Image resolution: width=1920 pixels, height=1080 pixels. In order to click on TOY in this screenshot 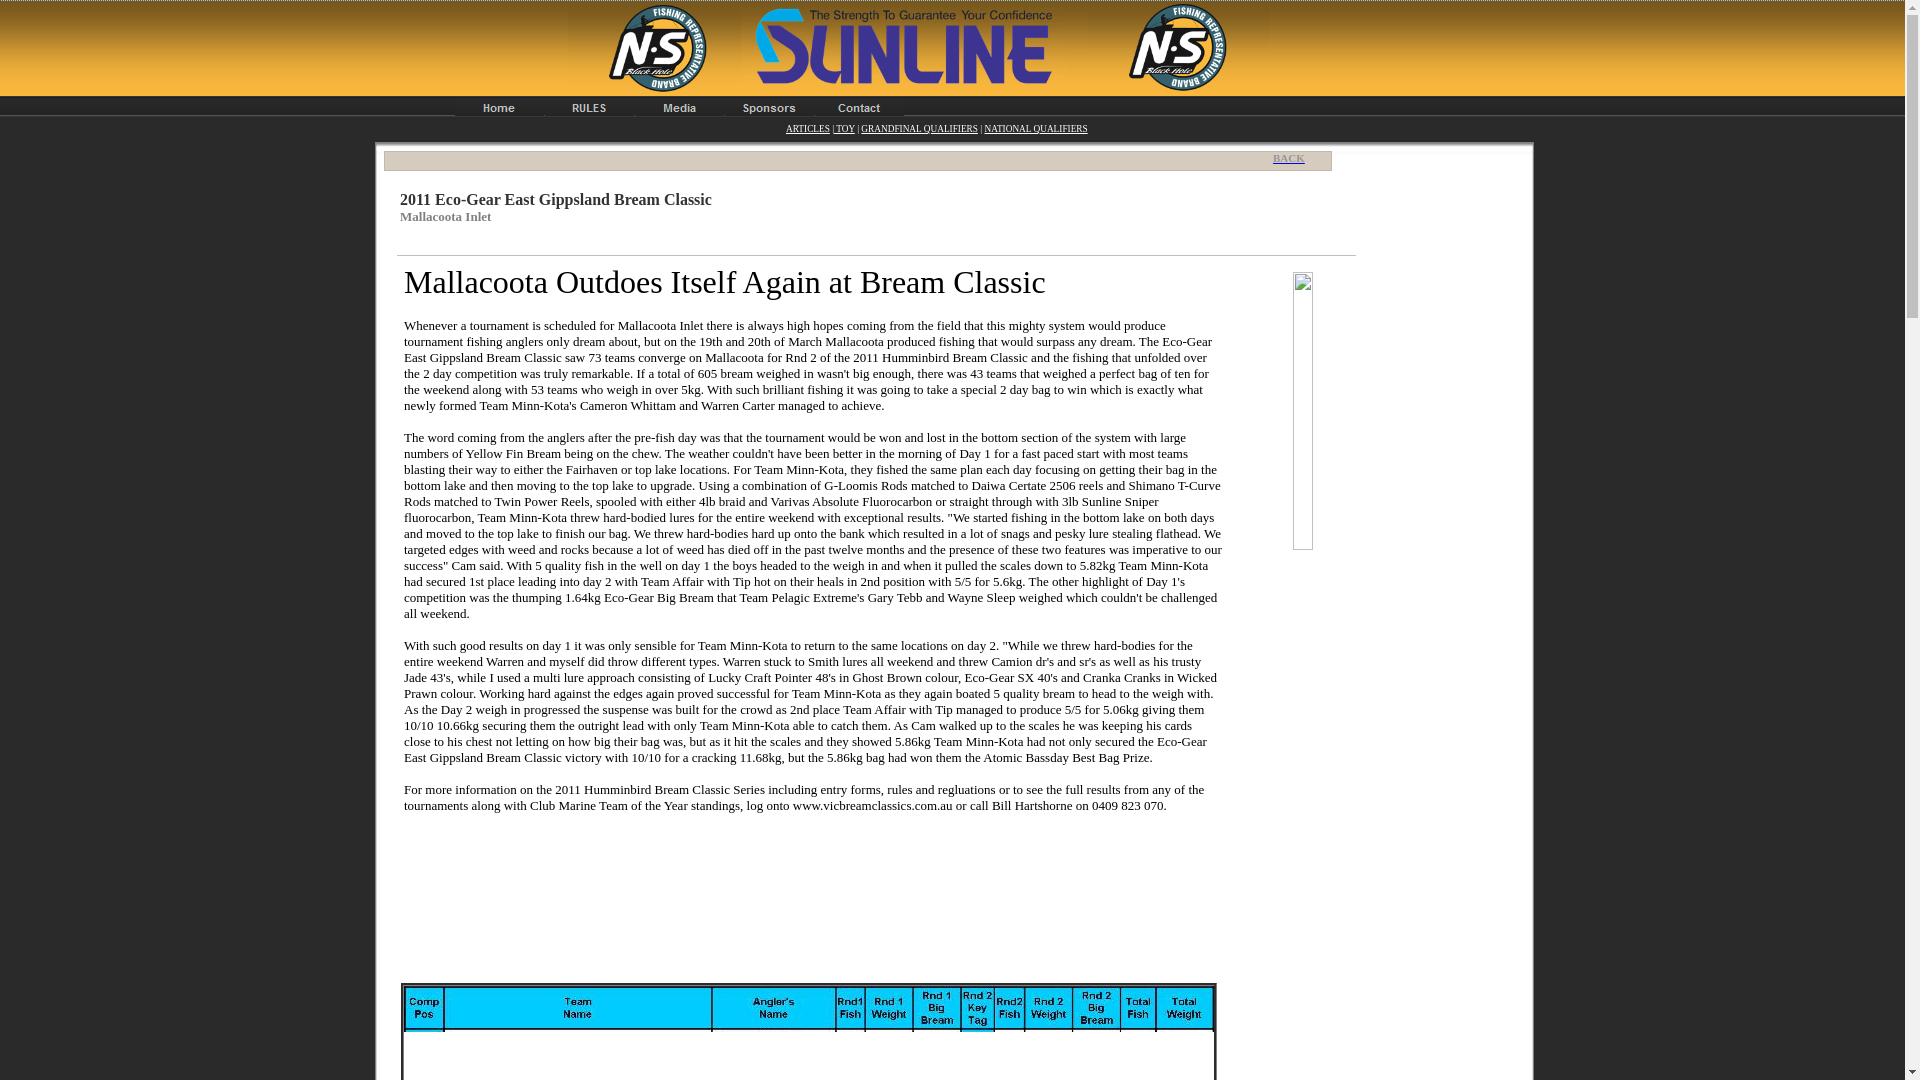, I will do `click(844, 128)`.